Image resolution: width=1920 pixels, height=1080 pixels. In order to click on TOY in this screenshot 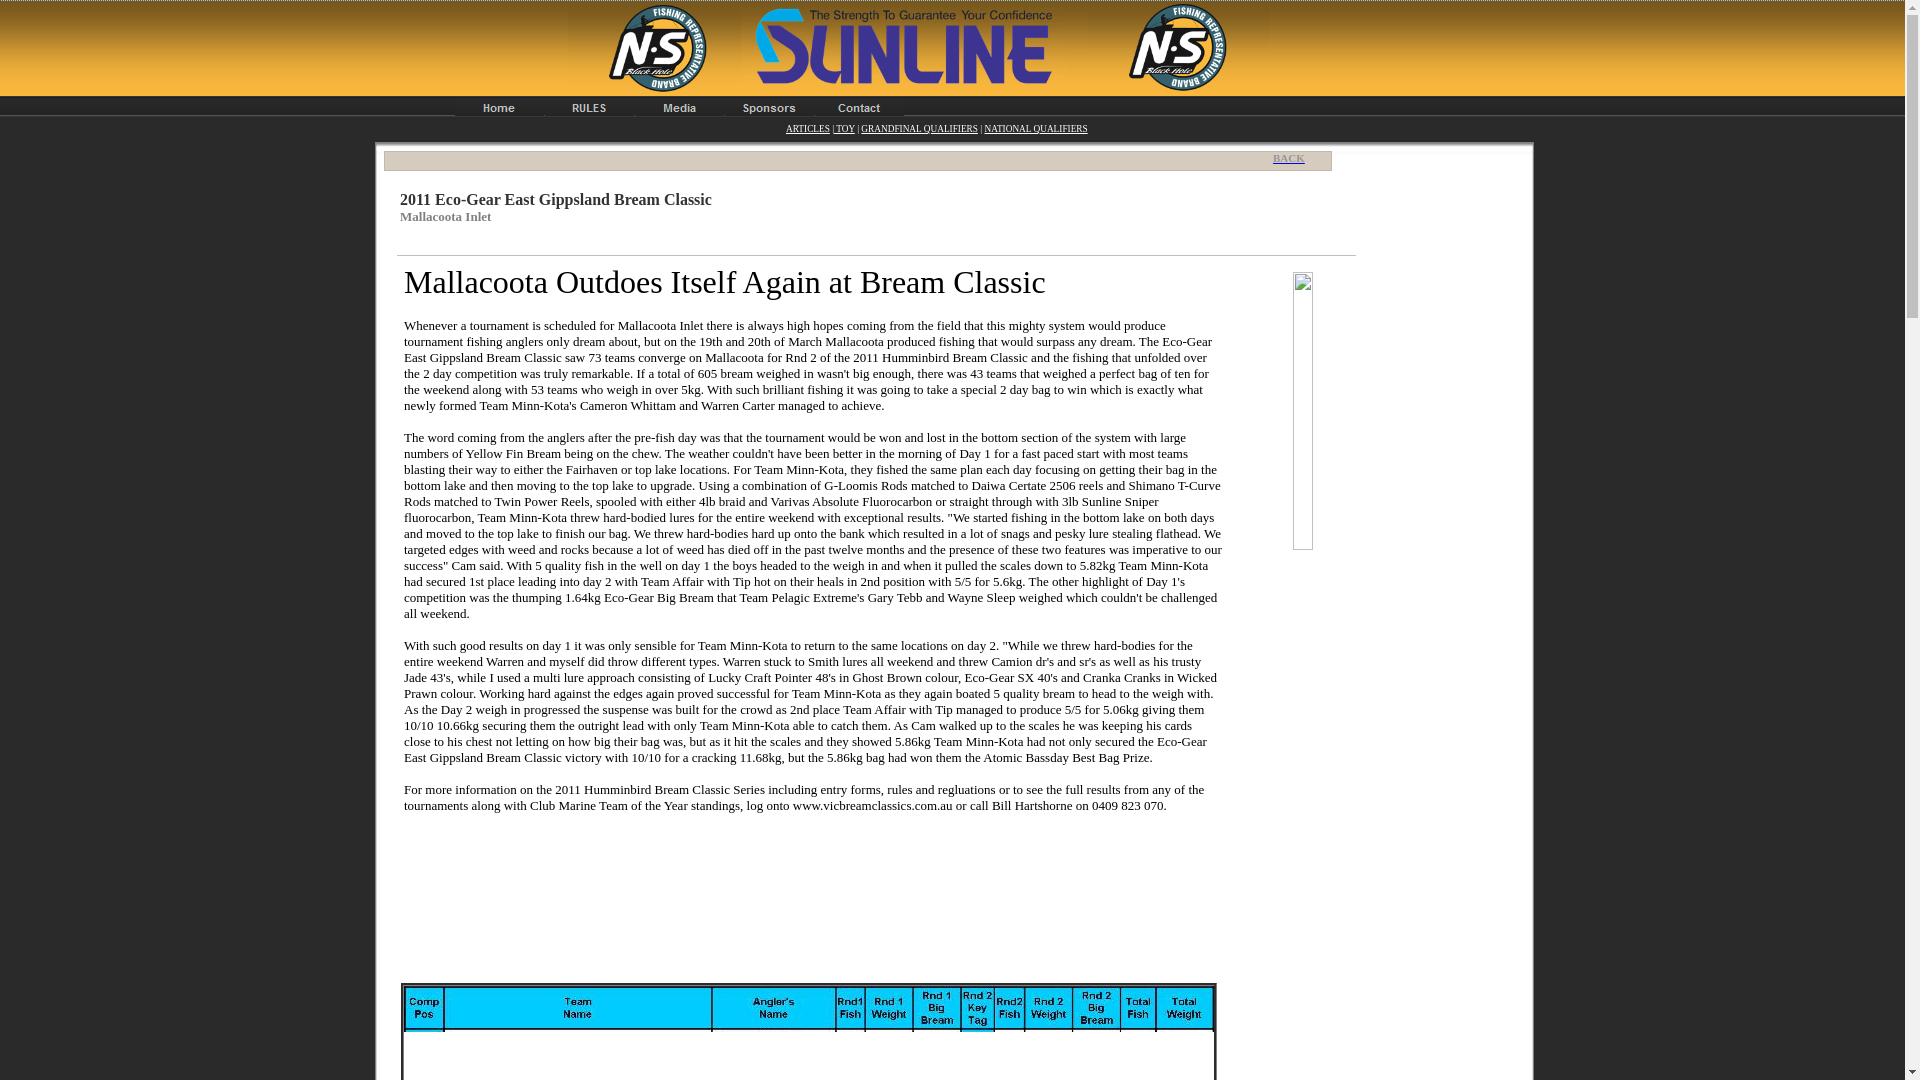, I will do `click(844, 128)`.